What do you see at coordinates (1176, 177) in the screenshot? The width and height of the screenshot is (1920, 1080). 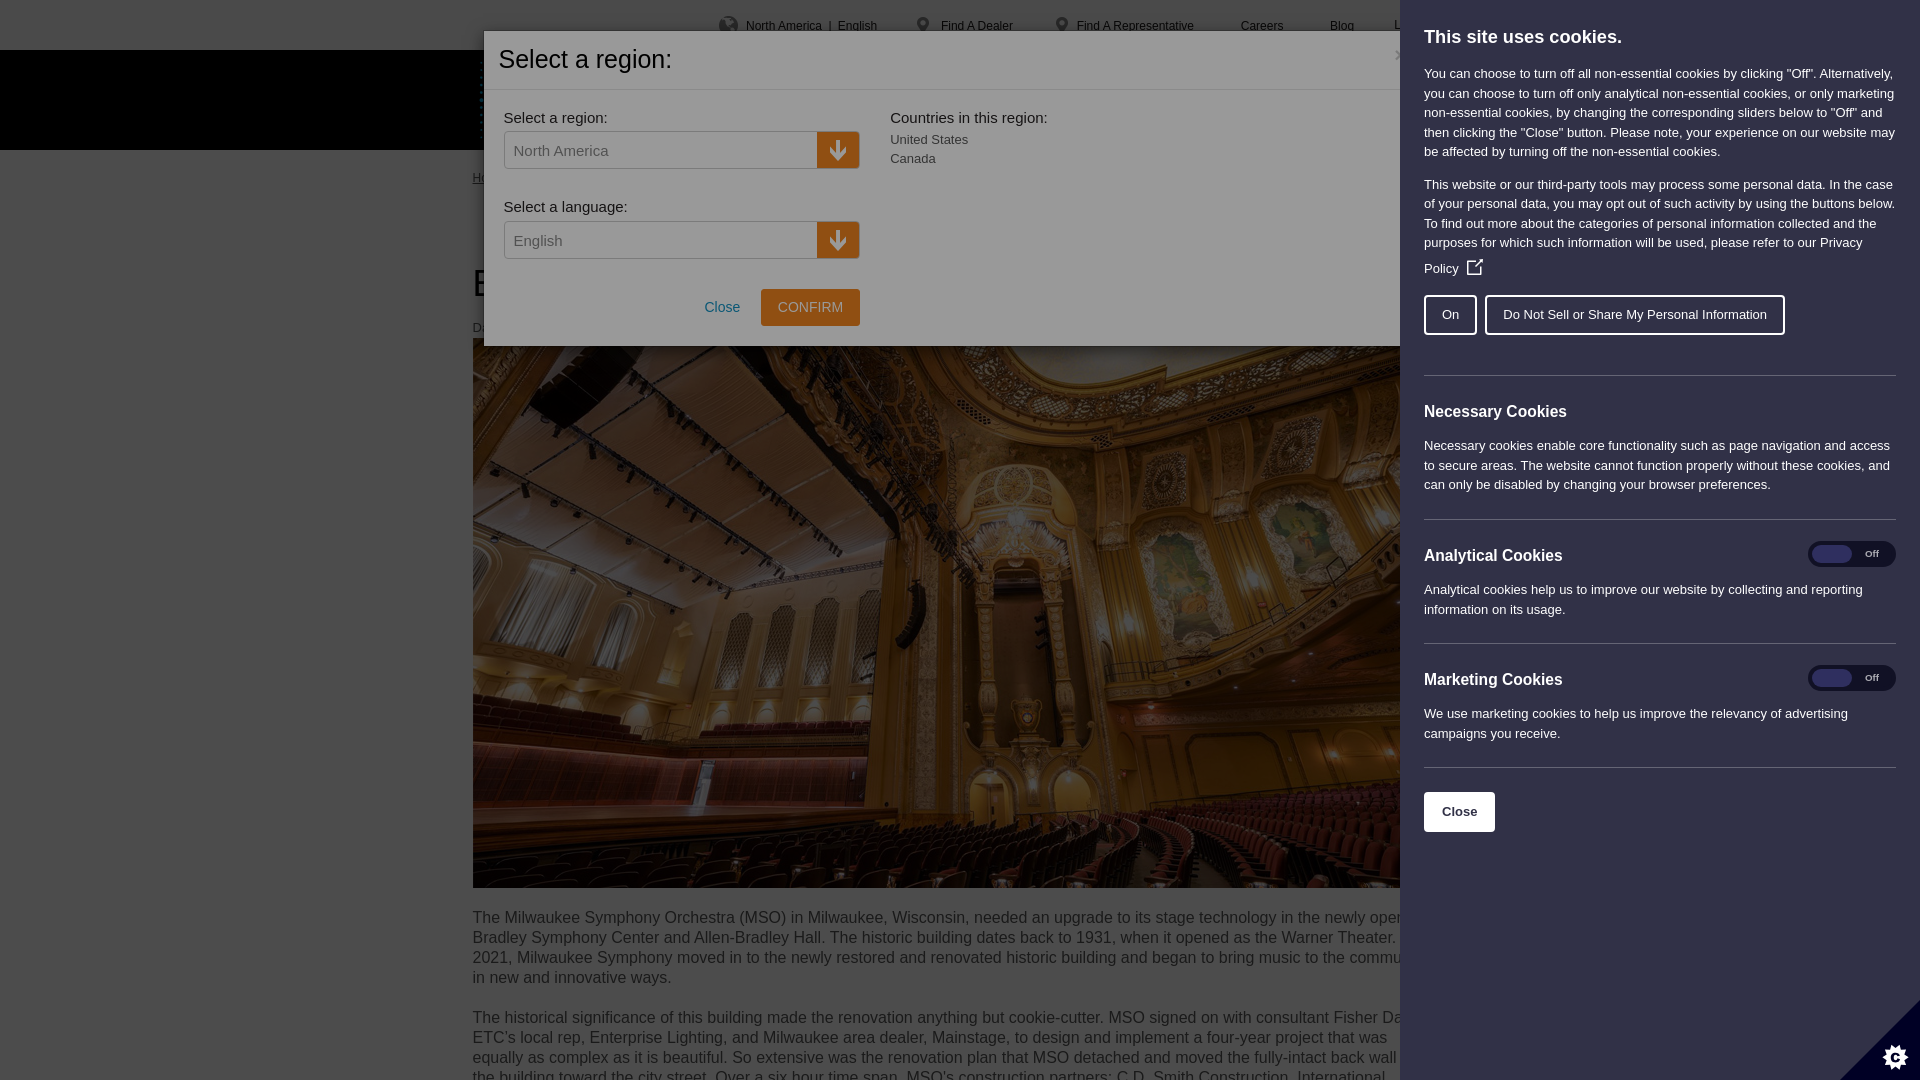 I see `Print this page` at bounding box center [1176, 177].